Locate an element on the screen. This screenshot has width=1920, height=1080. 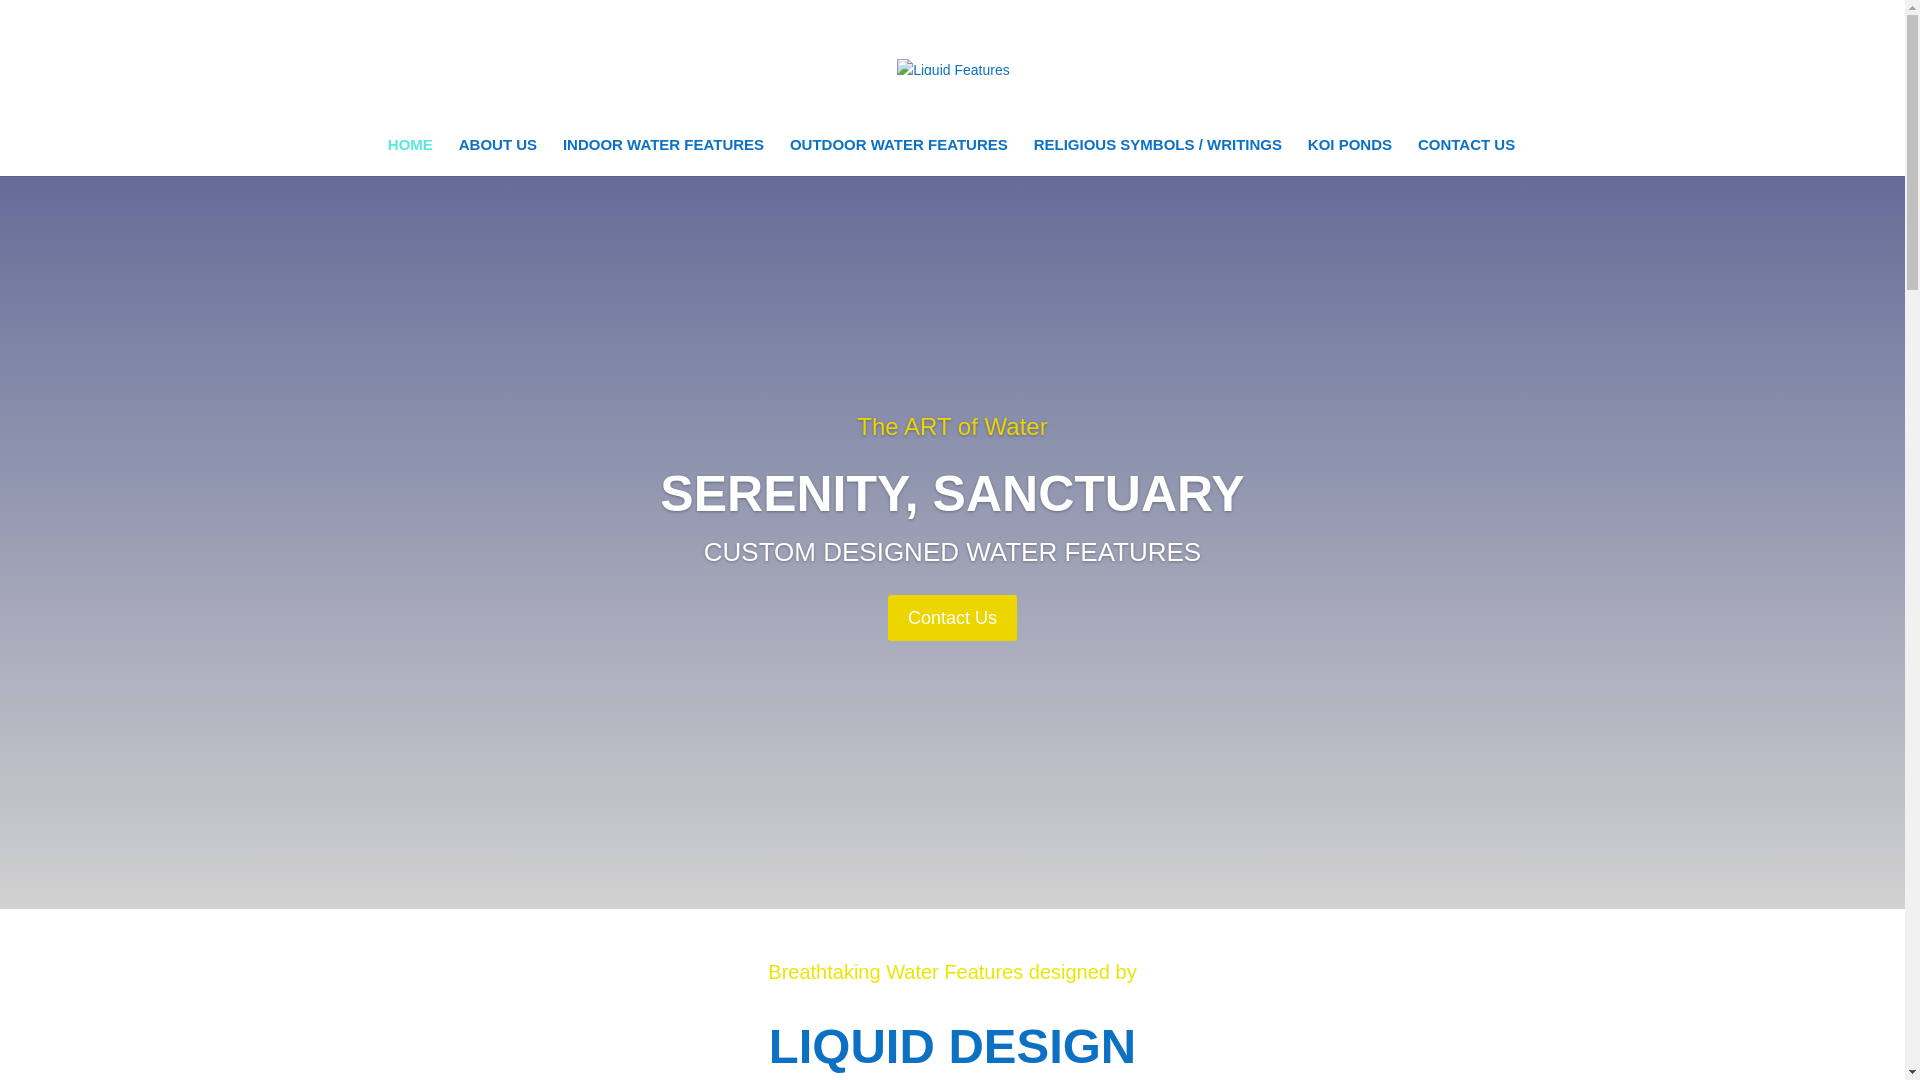
KOI PONDS is located at coordinates (1350, 157).